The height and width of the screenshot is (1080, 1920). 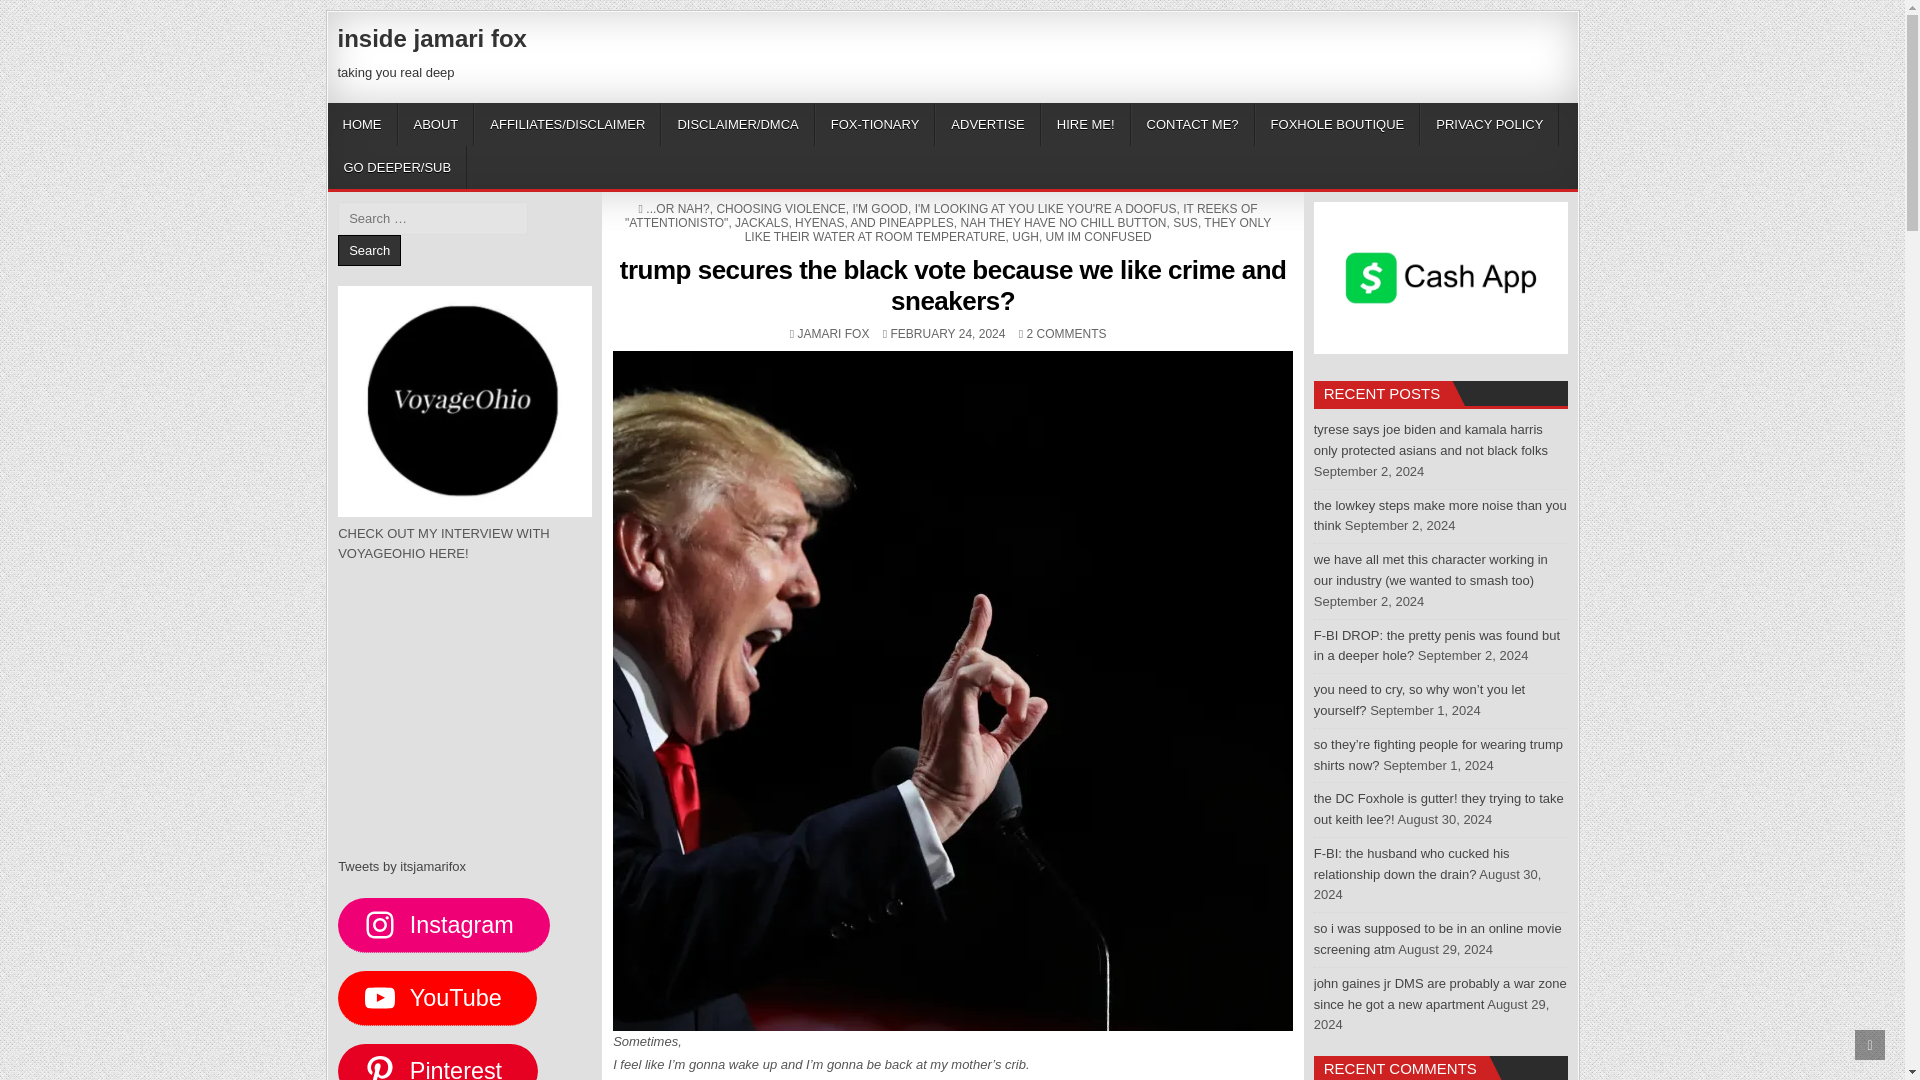 I want to click on inside jamari fox, so click(x=432, y=38).